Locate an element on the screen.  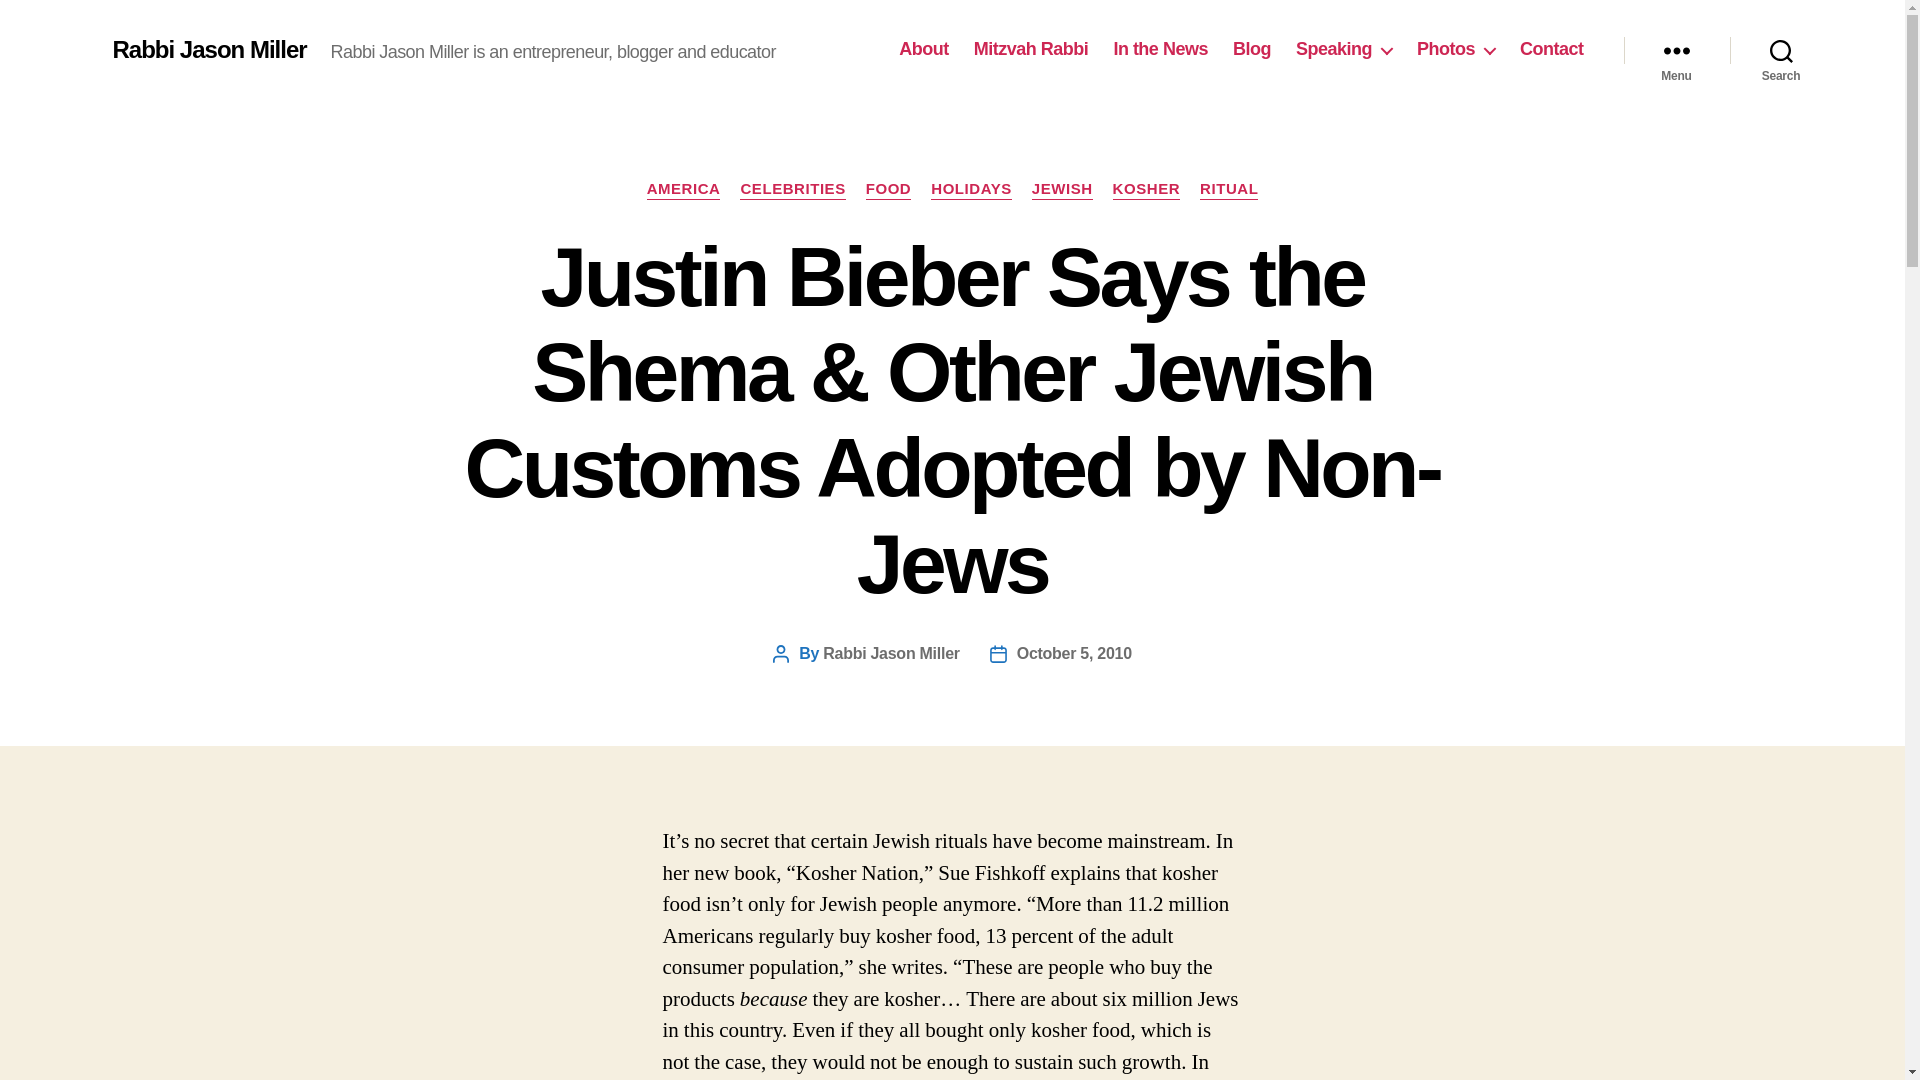
Search is located at coordinates (1781, 50).